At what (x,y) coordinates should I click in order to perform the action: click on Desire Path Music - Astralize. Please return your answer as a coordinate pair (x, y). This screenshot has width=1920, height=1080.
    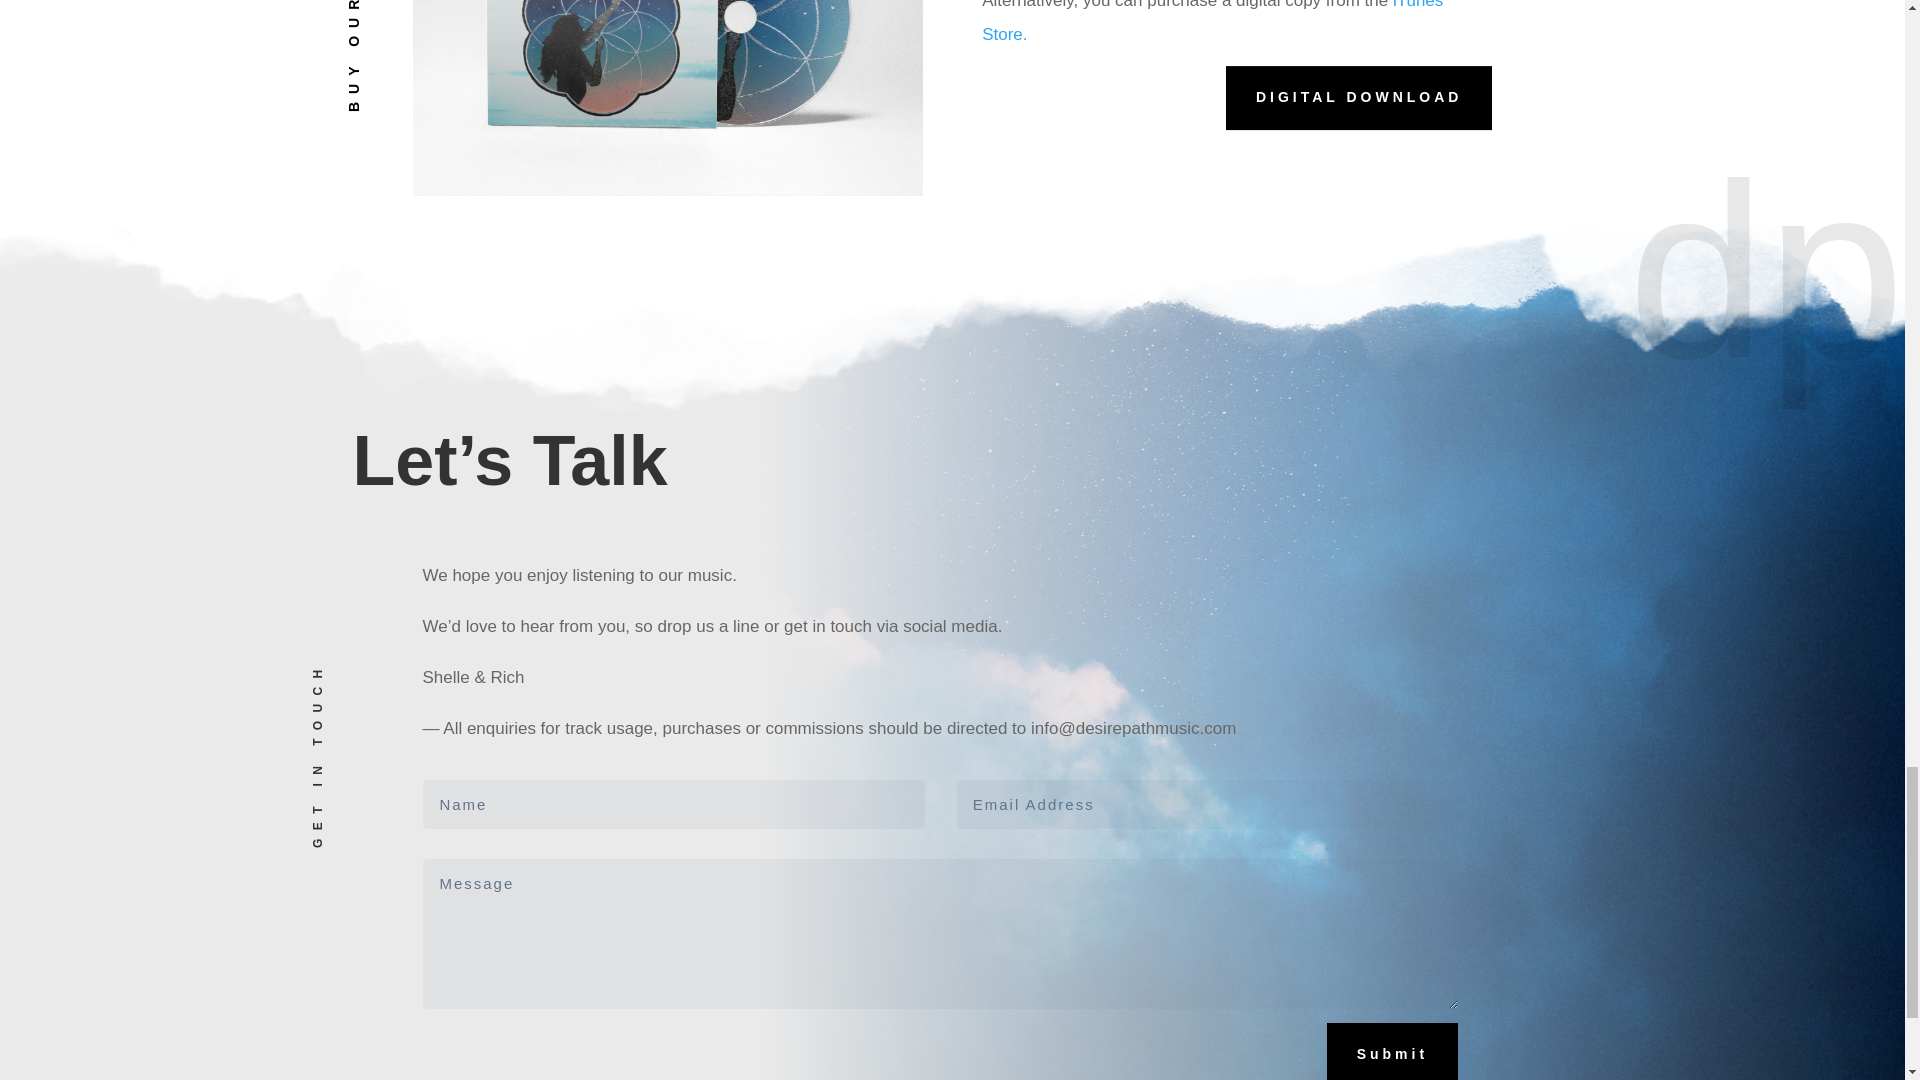
    Looking at the image, I should click on (666, 98).